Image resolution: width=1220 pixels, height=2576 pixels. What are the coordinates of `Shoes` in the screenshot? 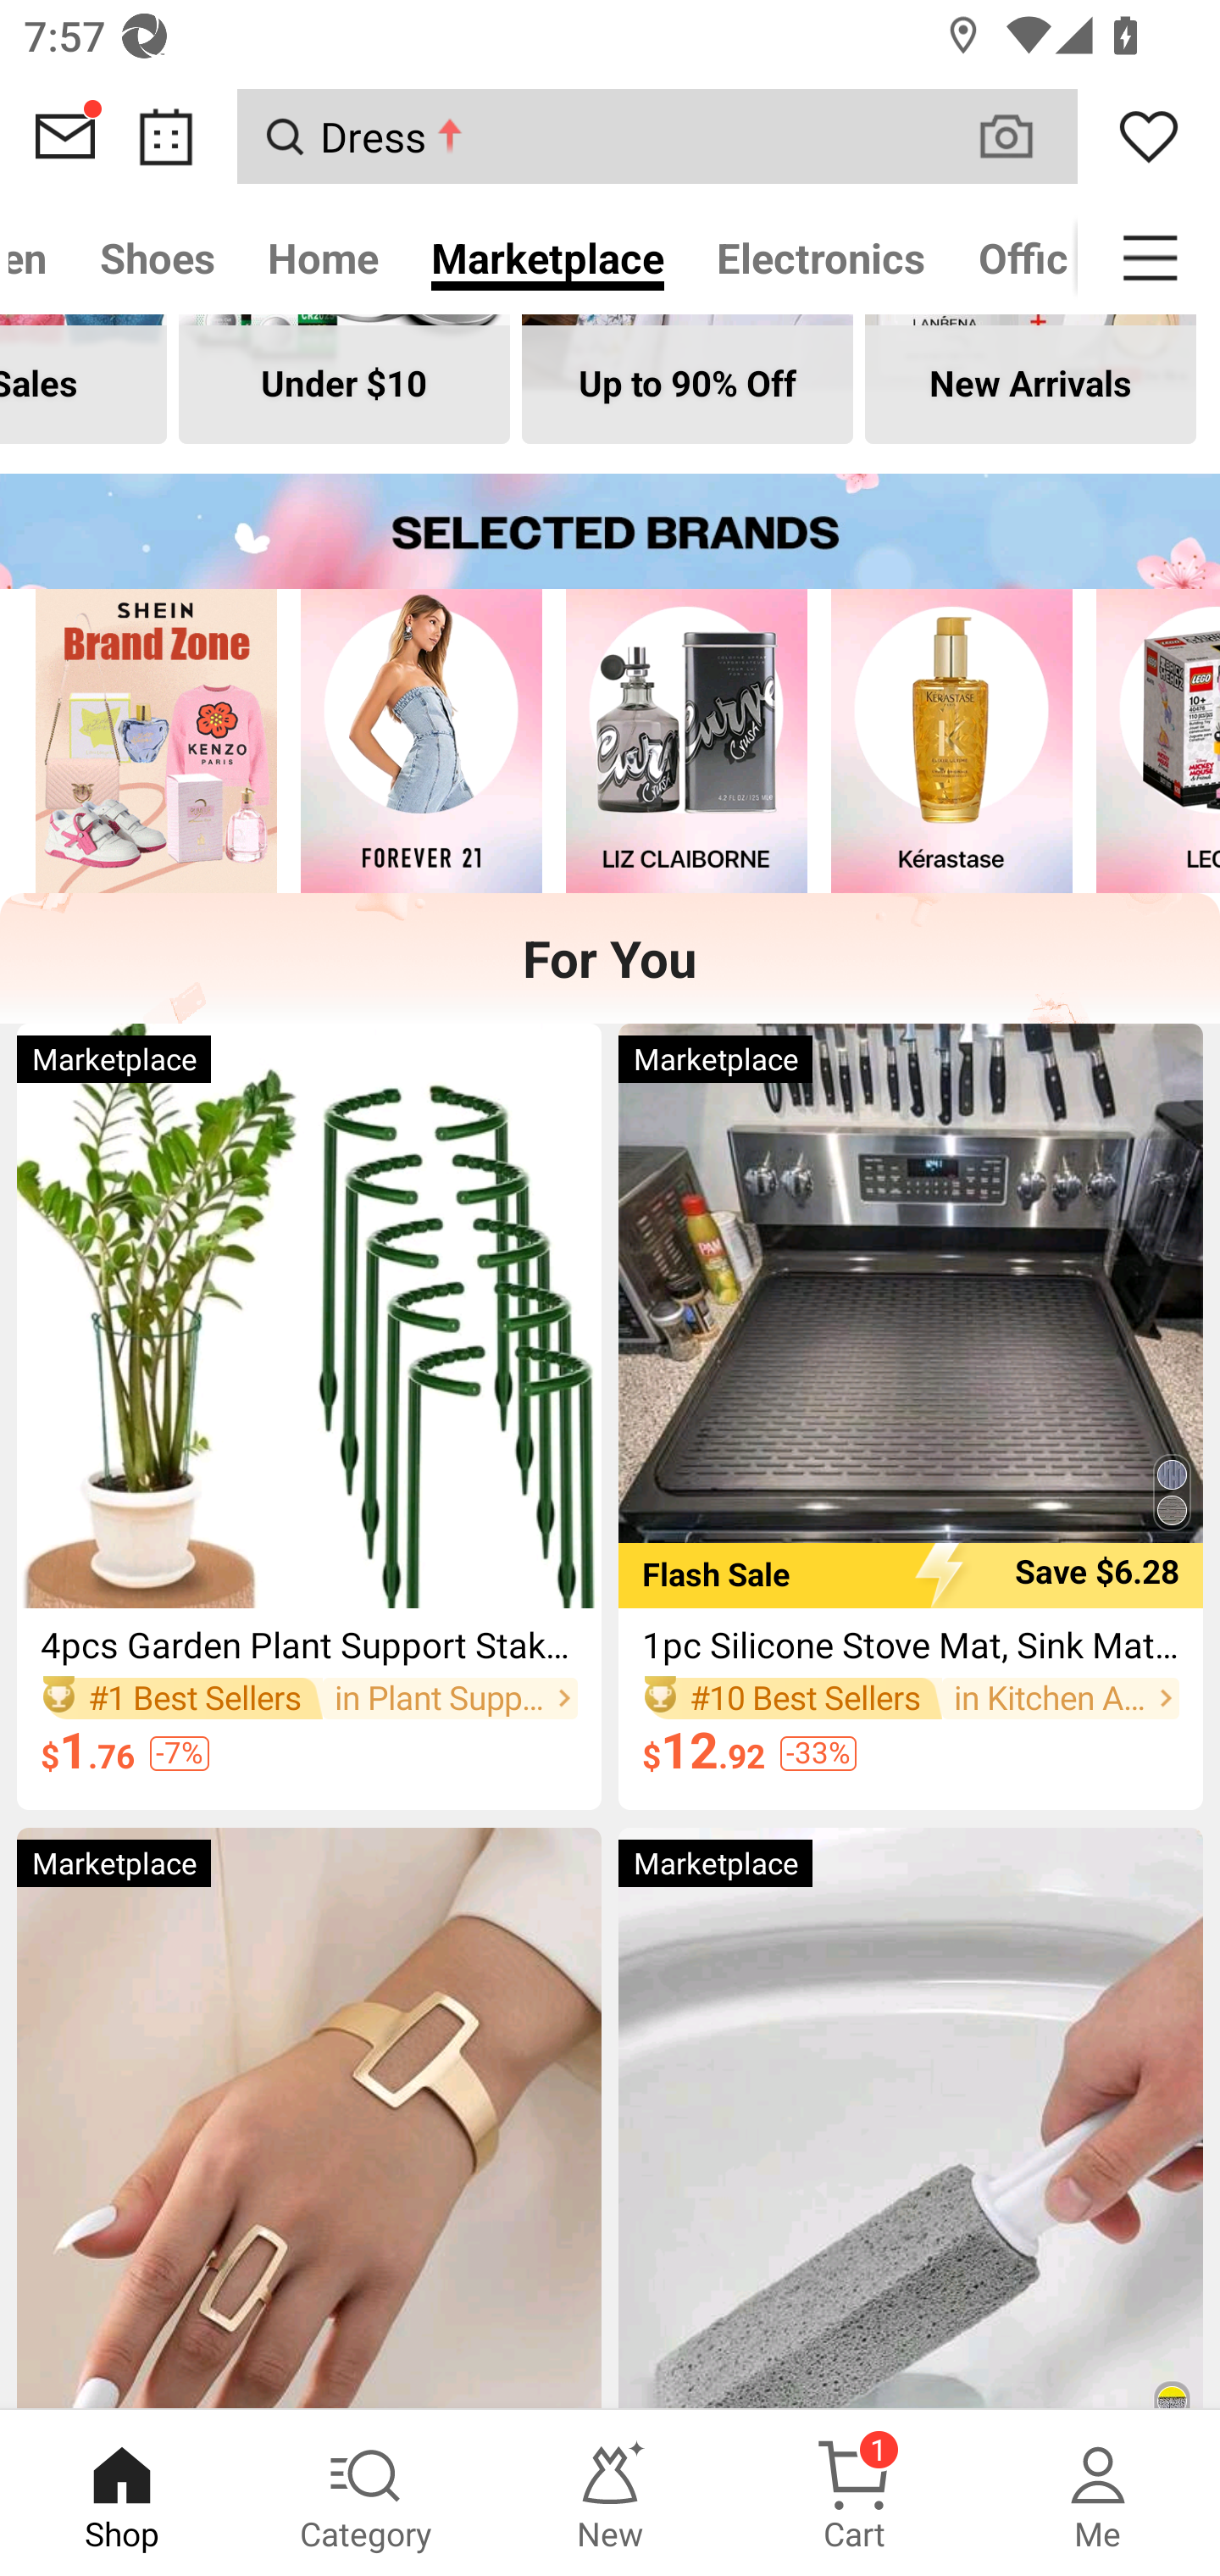 It's located at (158, 258).